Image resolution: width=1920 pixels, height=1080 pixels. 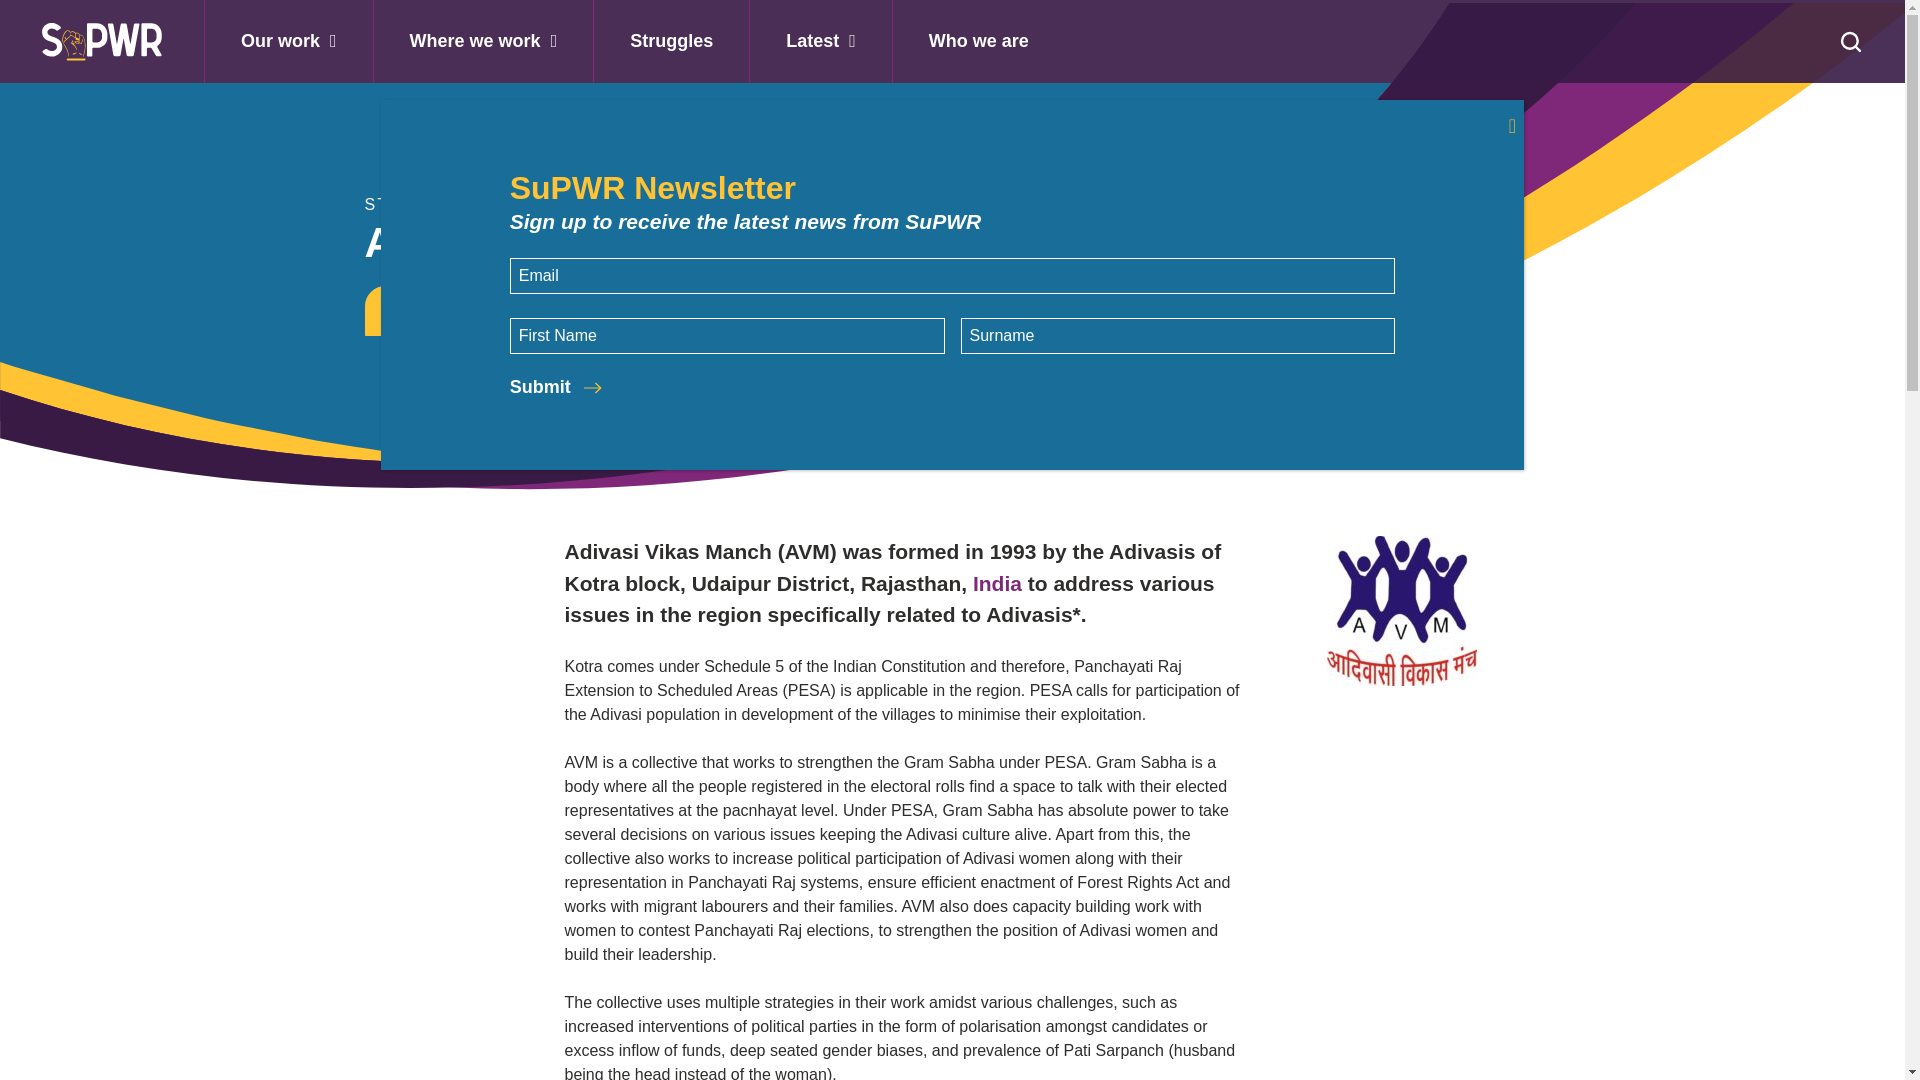 What do you see at coordinates (979, 42) in the screenshot?
I see `Who we are` at bounding box center [979, 42].